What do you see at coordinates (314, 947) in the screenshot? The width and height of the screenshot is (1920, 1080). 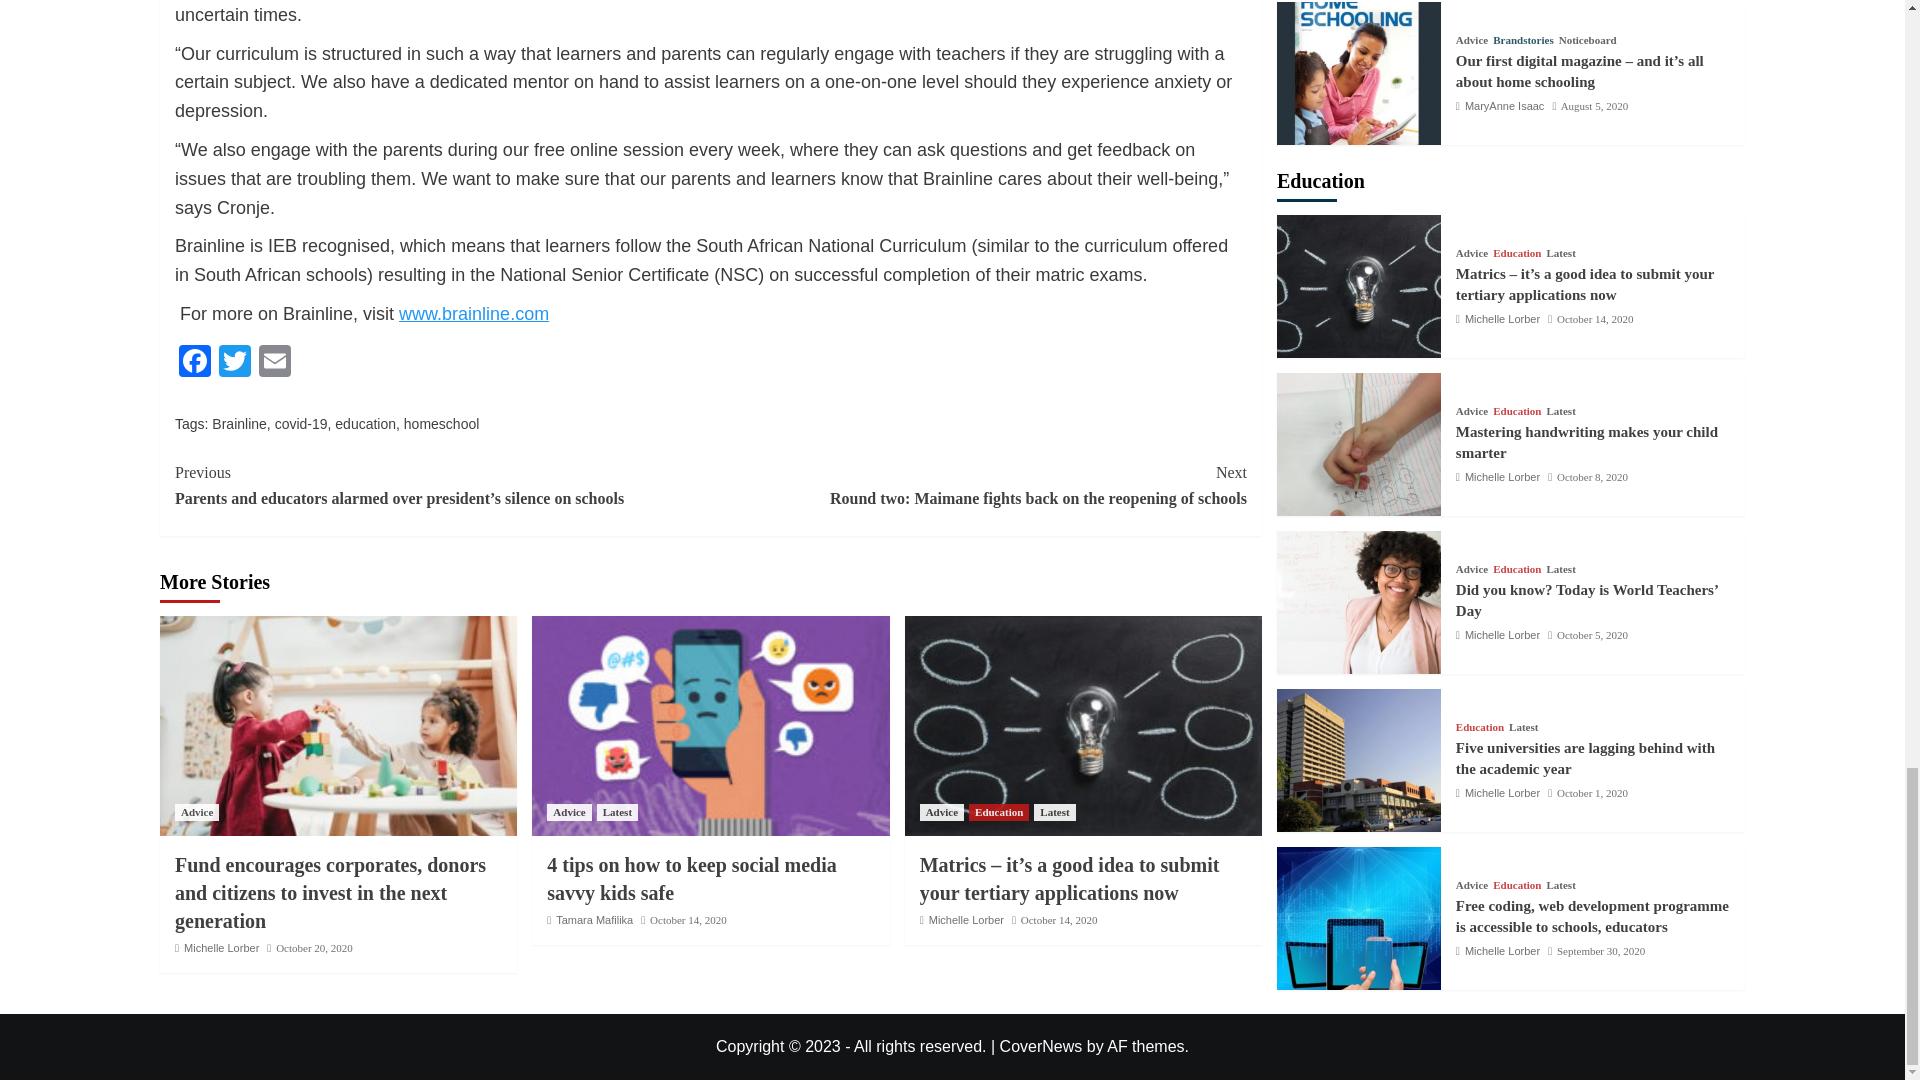 I see `October 20, 2020` at bounding box center [314, 947].